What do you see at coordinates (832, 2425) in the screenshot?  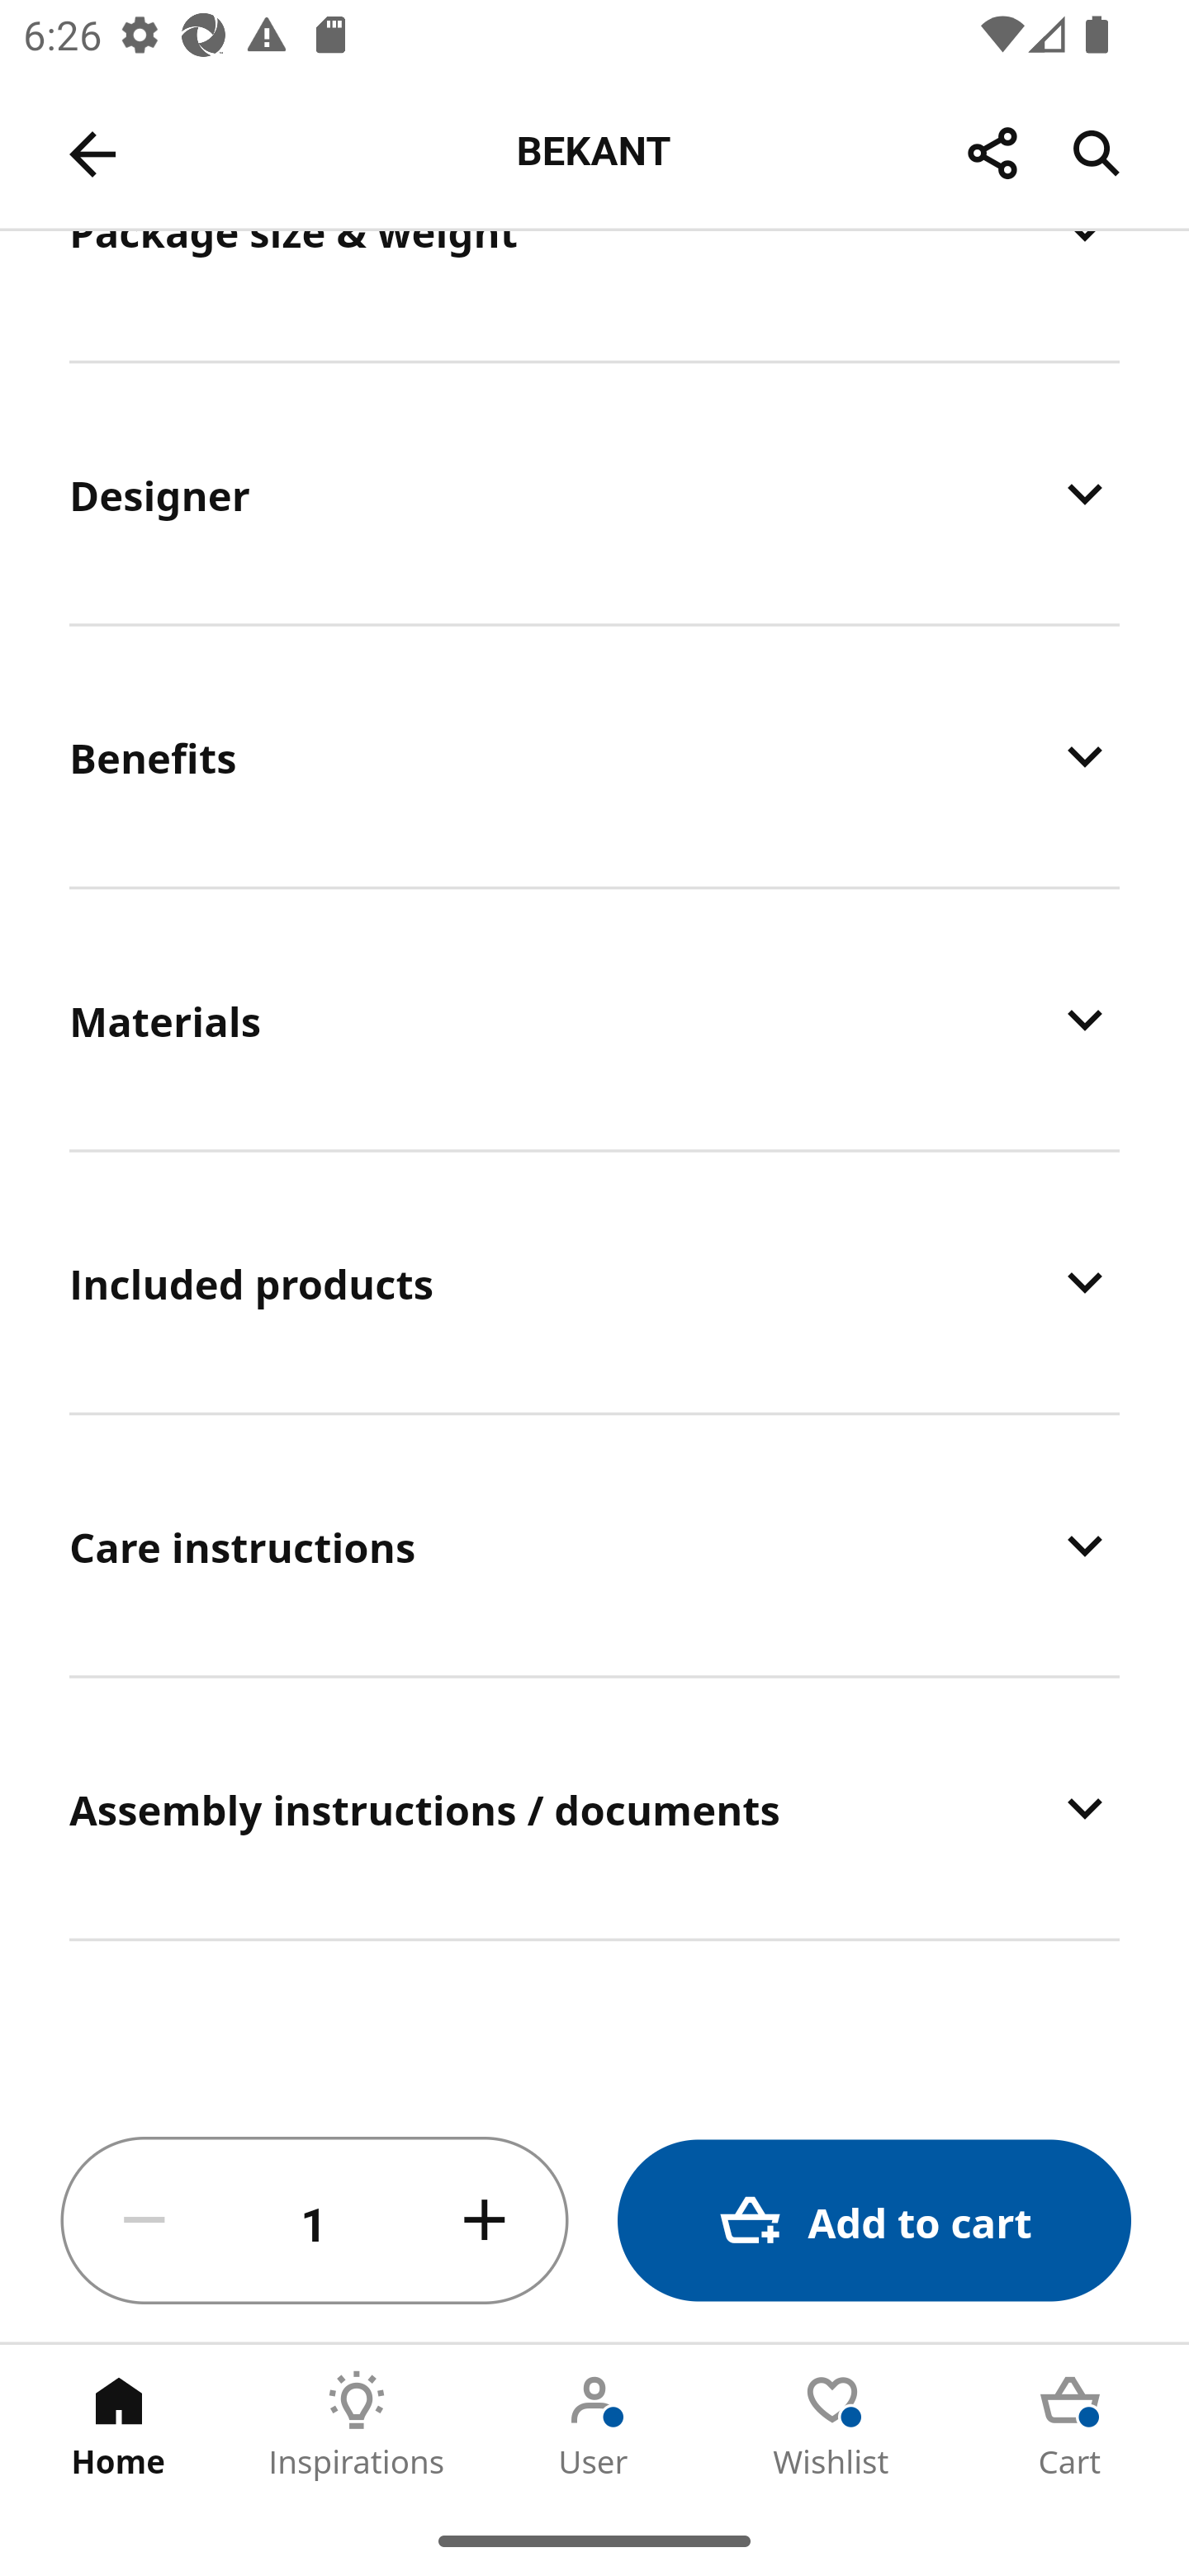 I see `Wishlist
Tab 4 of 5` at bounding box center [832, 2425].